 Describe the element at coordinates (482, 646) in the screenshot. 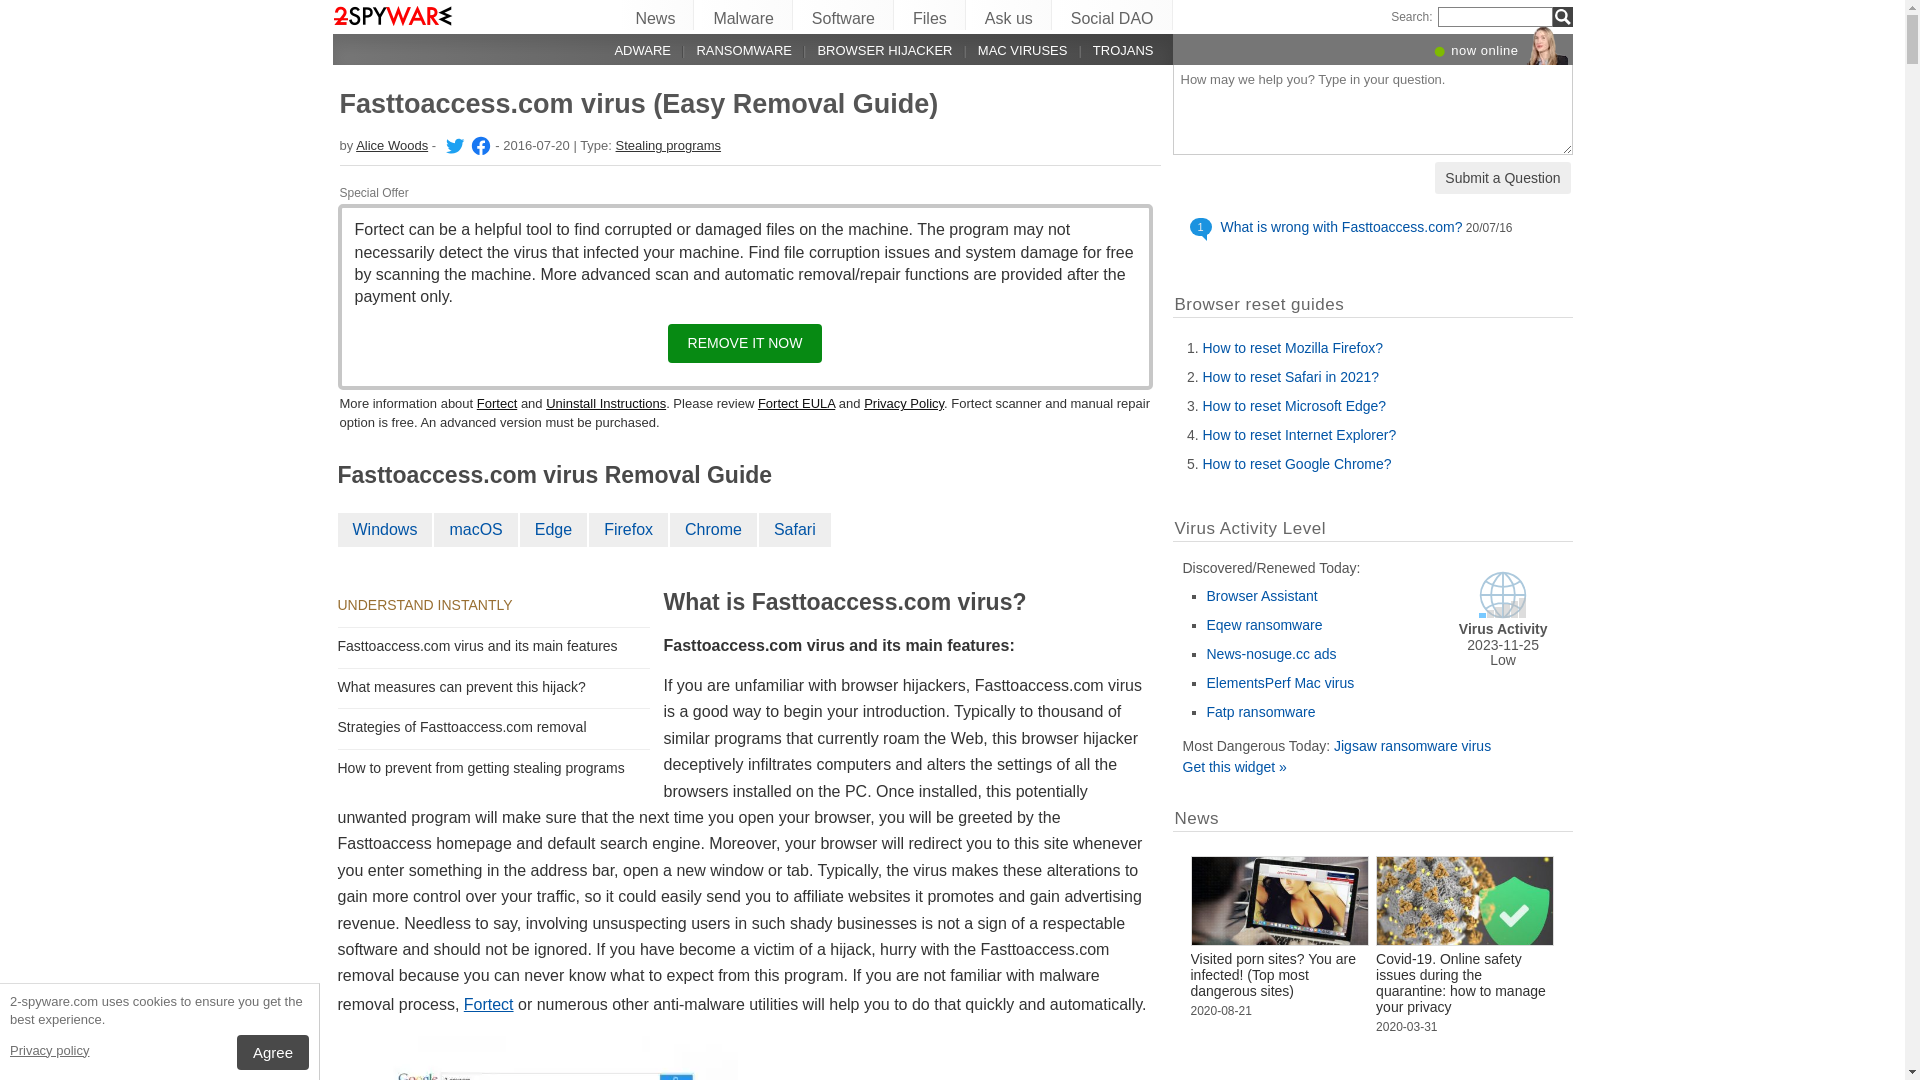

I see `Fasttoaccess.com virus and its main features` at that location.